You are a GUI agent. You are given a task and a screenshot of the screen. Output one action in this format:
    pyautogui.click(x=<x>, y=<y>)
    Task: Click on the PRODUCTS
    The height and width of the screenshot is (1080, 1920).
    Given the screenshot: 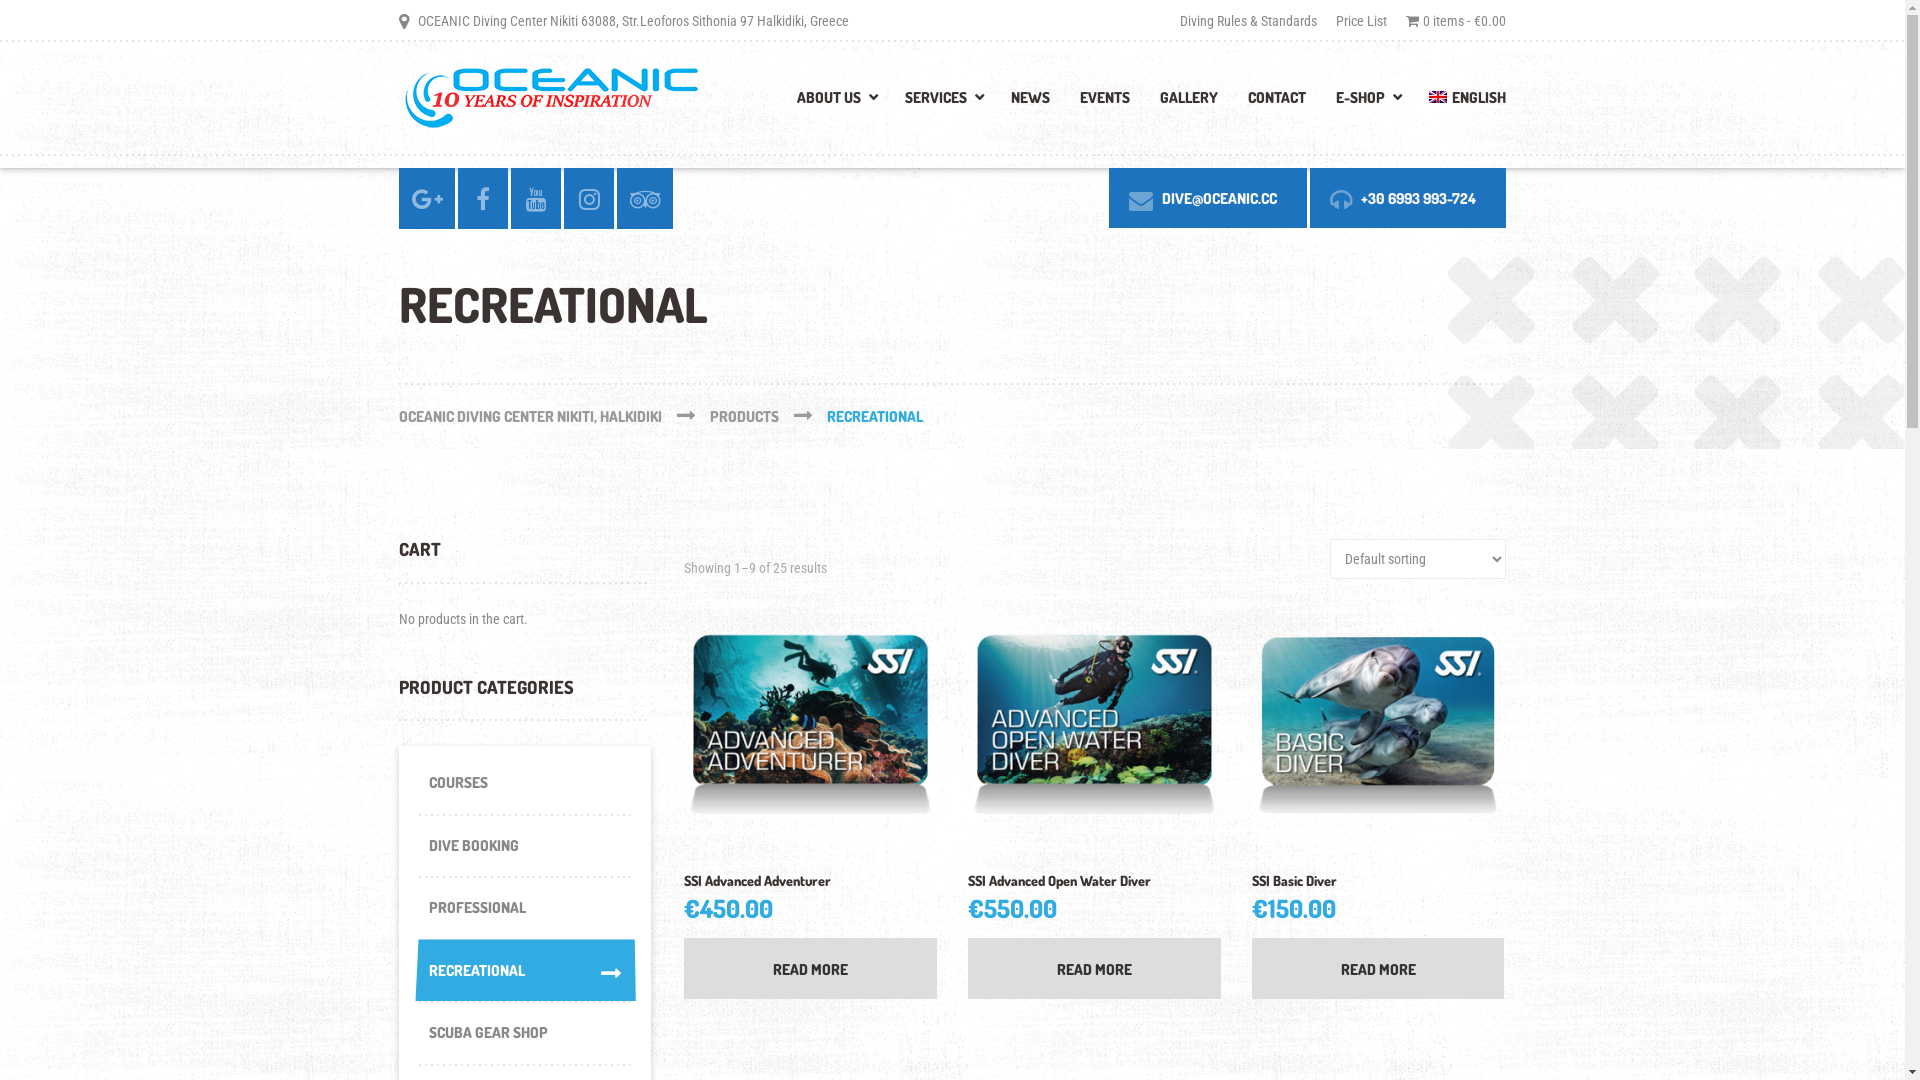 What is the action you would take?
    pyautogui.click(x=768, y=416)
    